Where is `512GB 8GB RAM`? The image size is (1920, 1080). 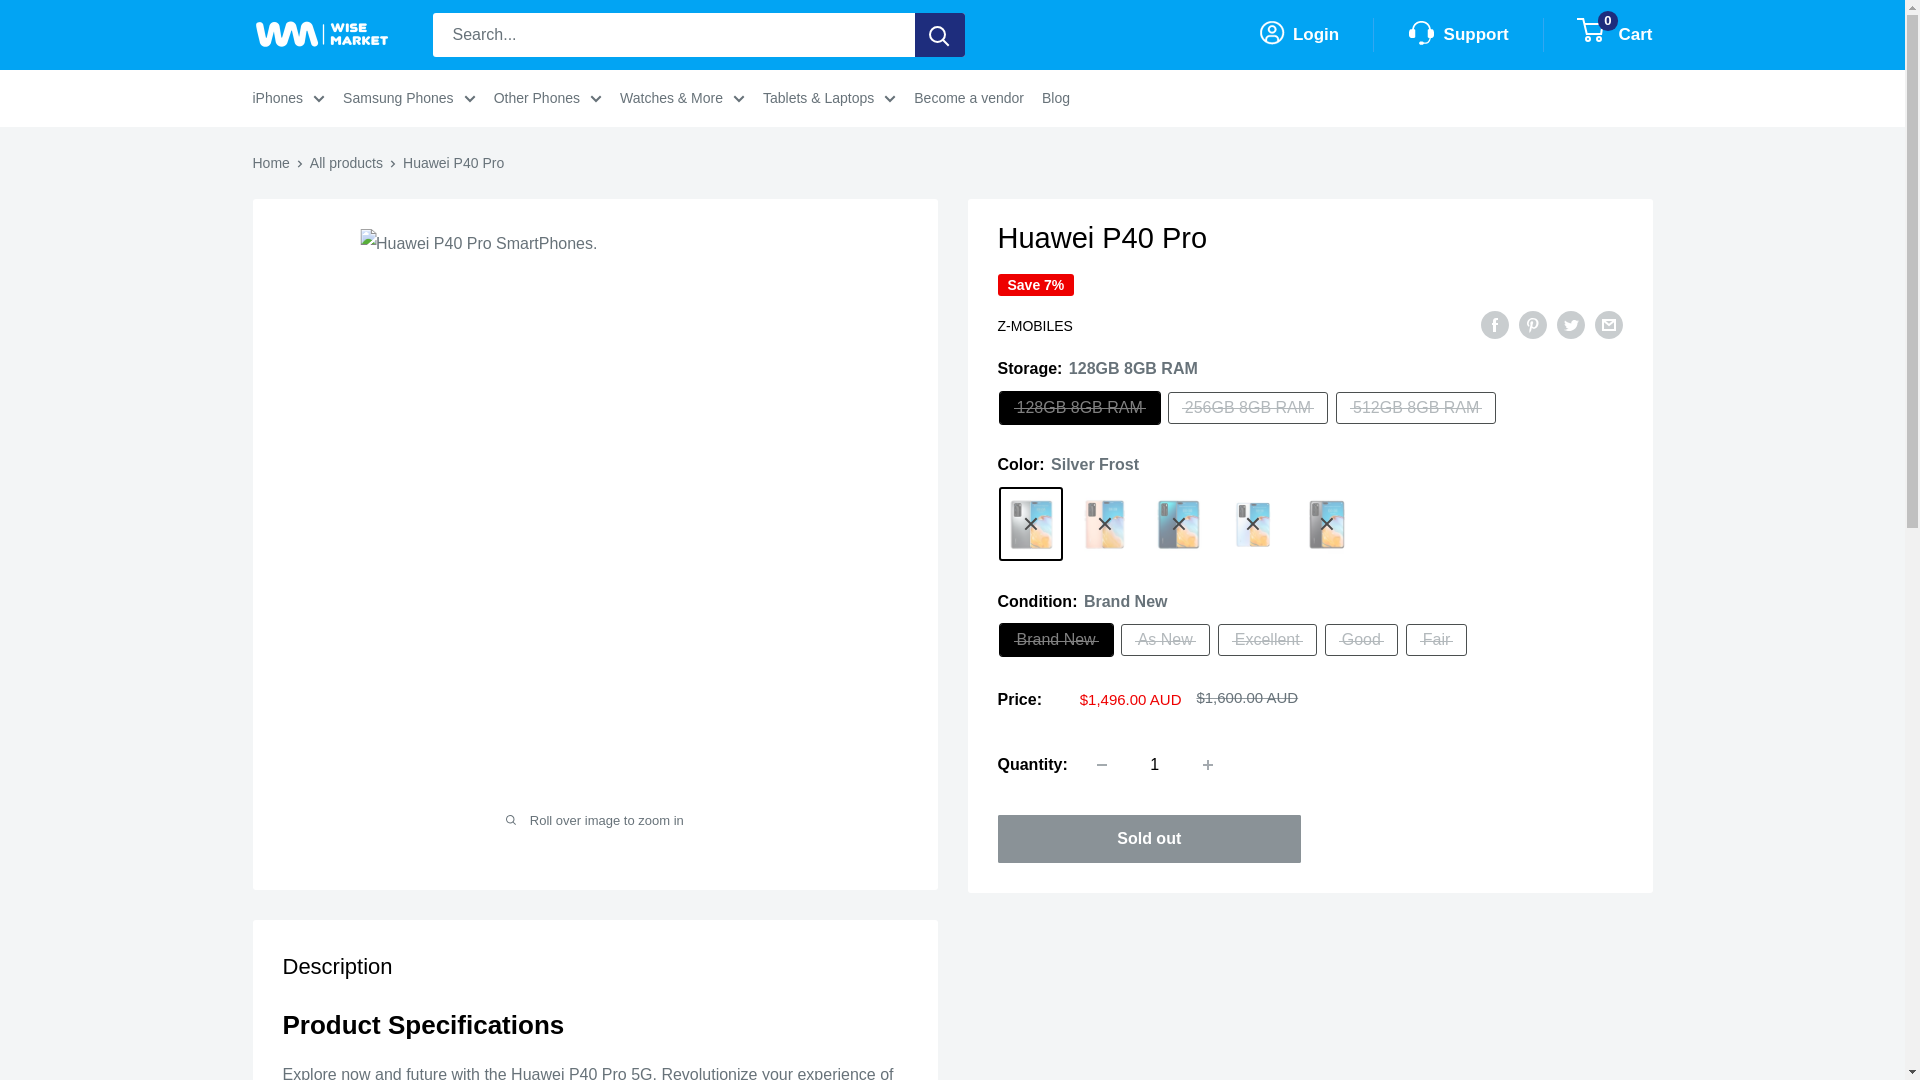 512GB 8GB RAM is located at coordinates (1416, 408).